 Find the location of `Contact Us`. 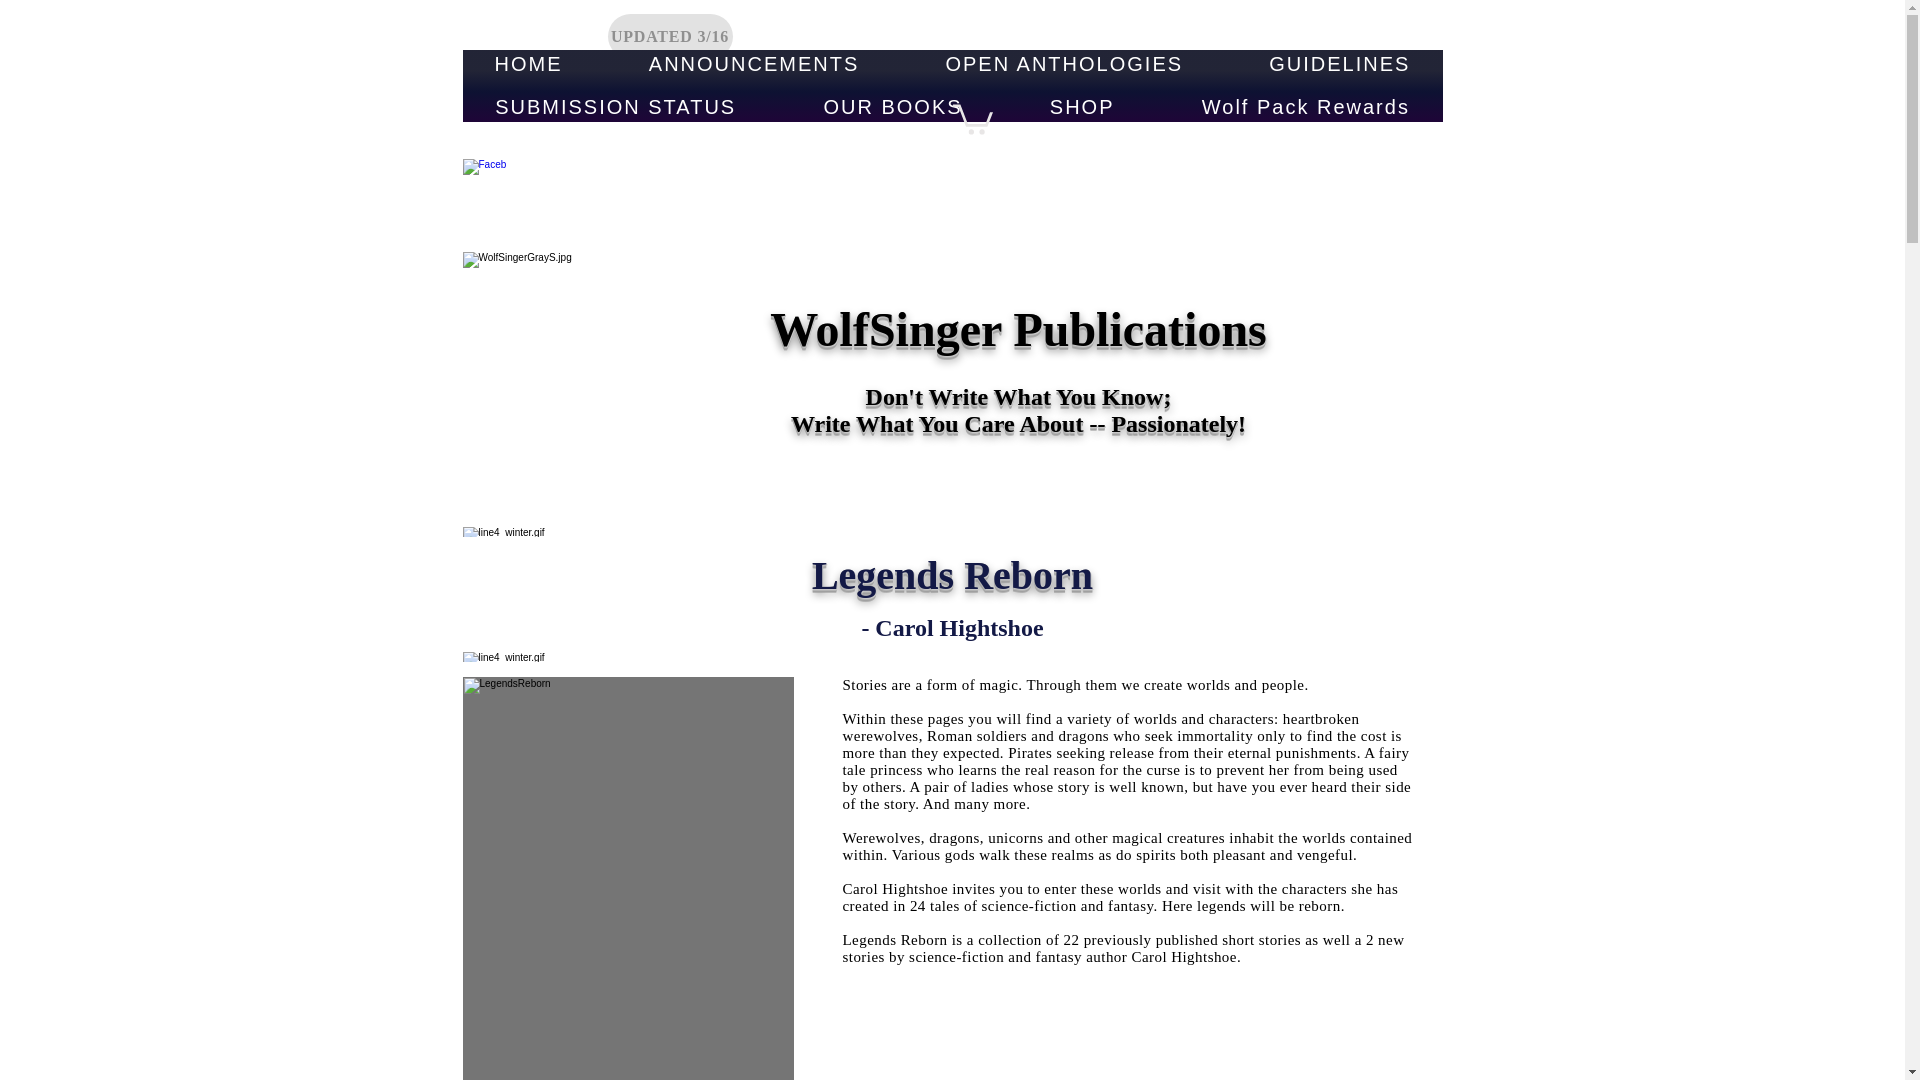

Contact Us is located at coordinates (700, 180).